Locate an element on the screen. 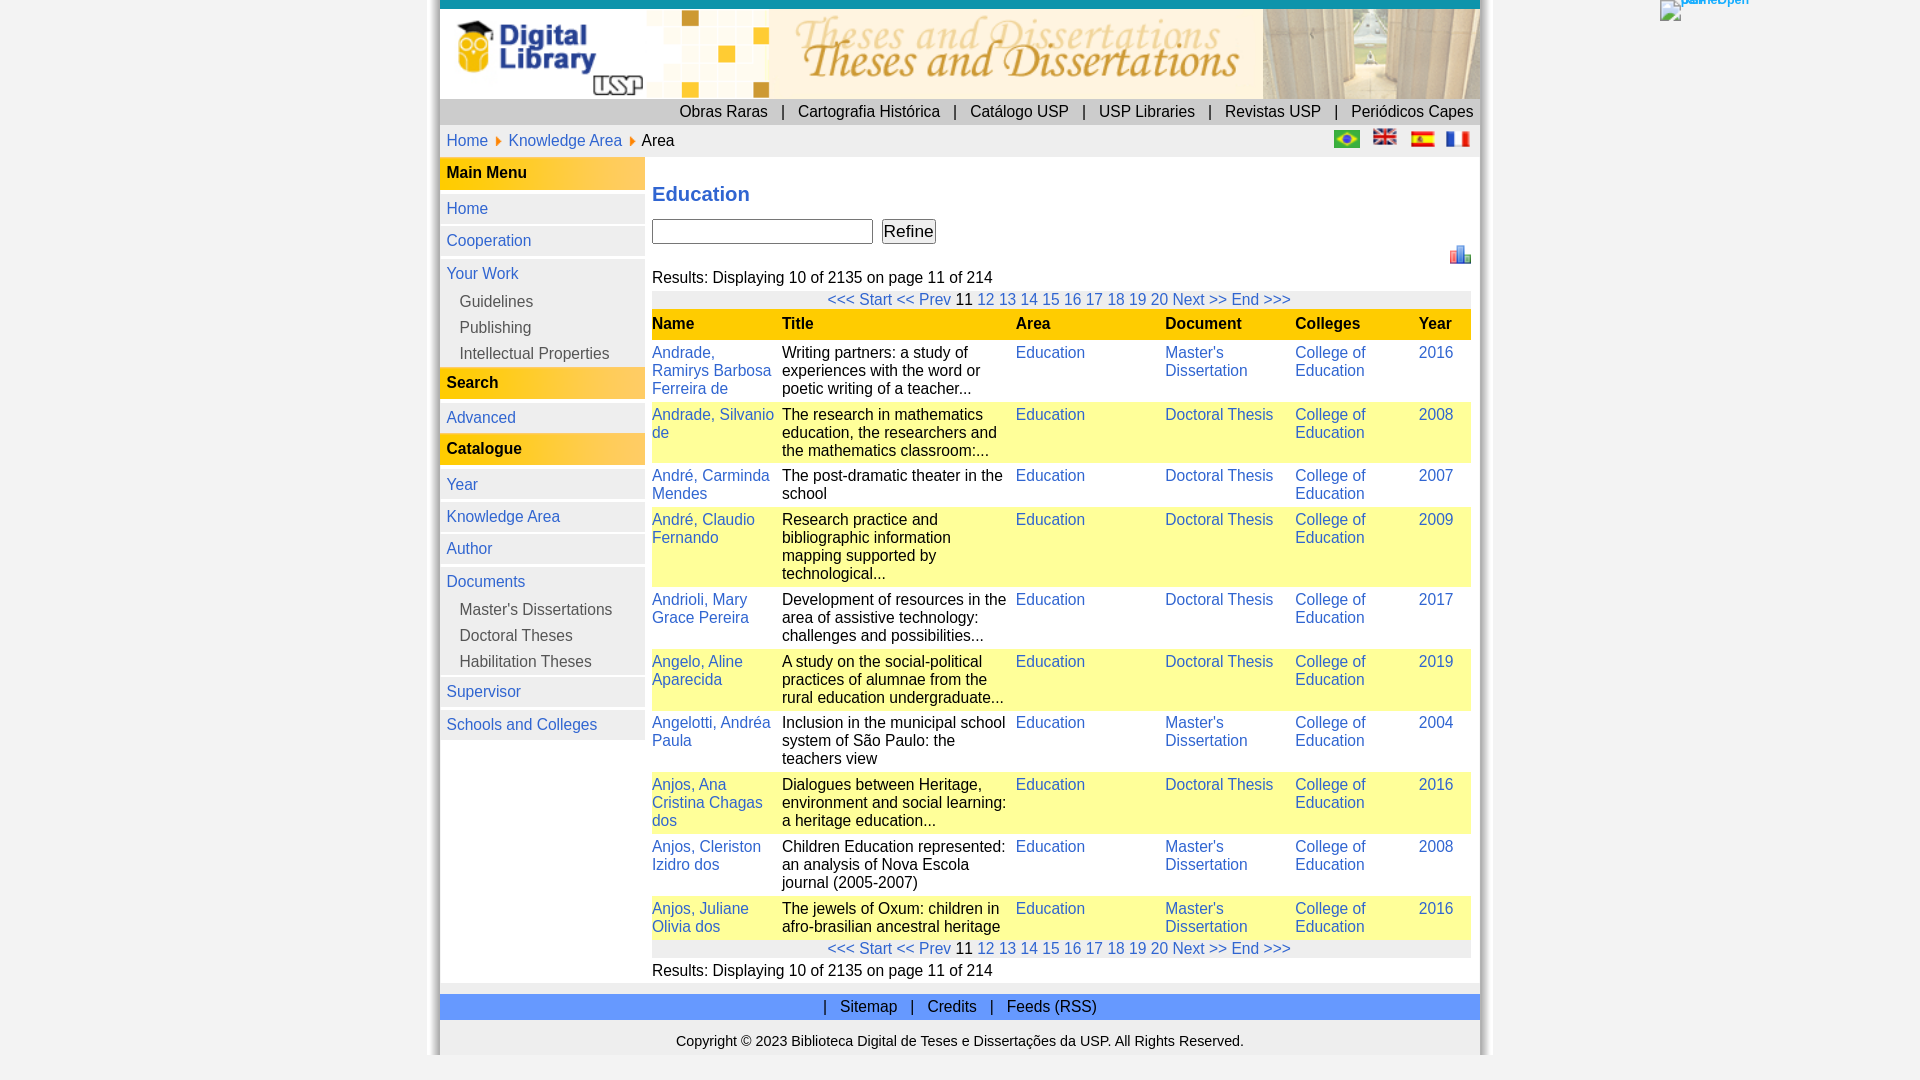  13 is located at coordinates (774, 730).